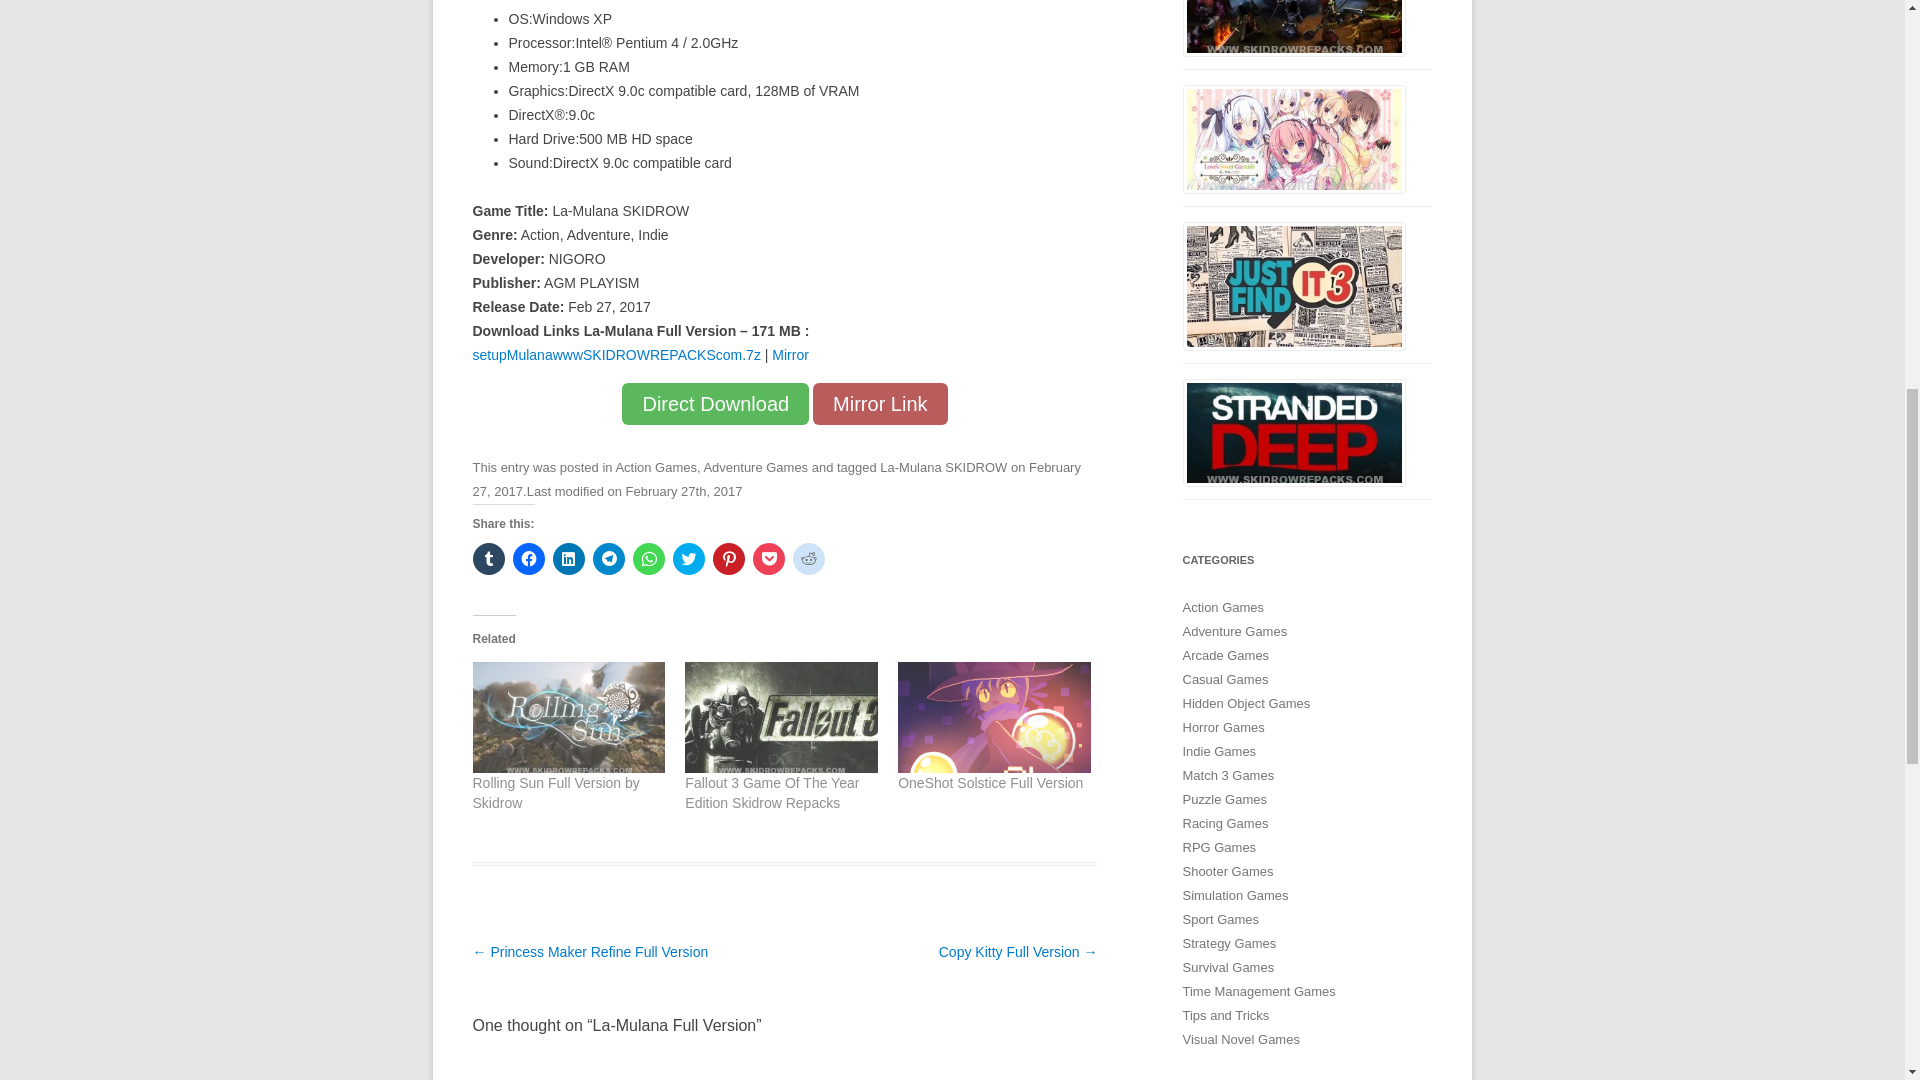 This screenshot has height=1080, width=1920. Describe the element at coordinates (528, 558) in the screenshot. I see `Click to share on Facebook` at that location.